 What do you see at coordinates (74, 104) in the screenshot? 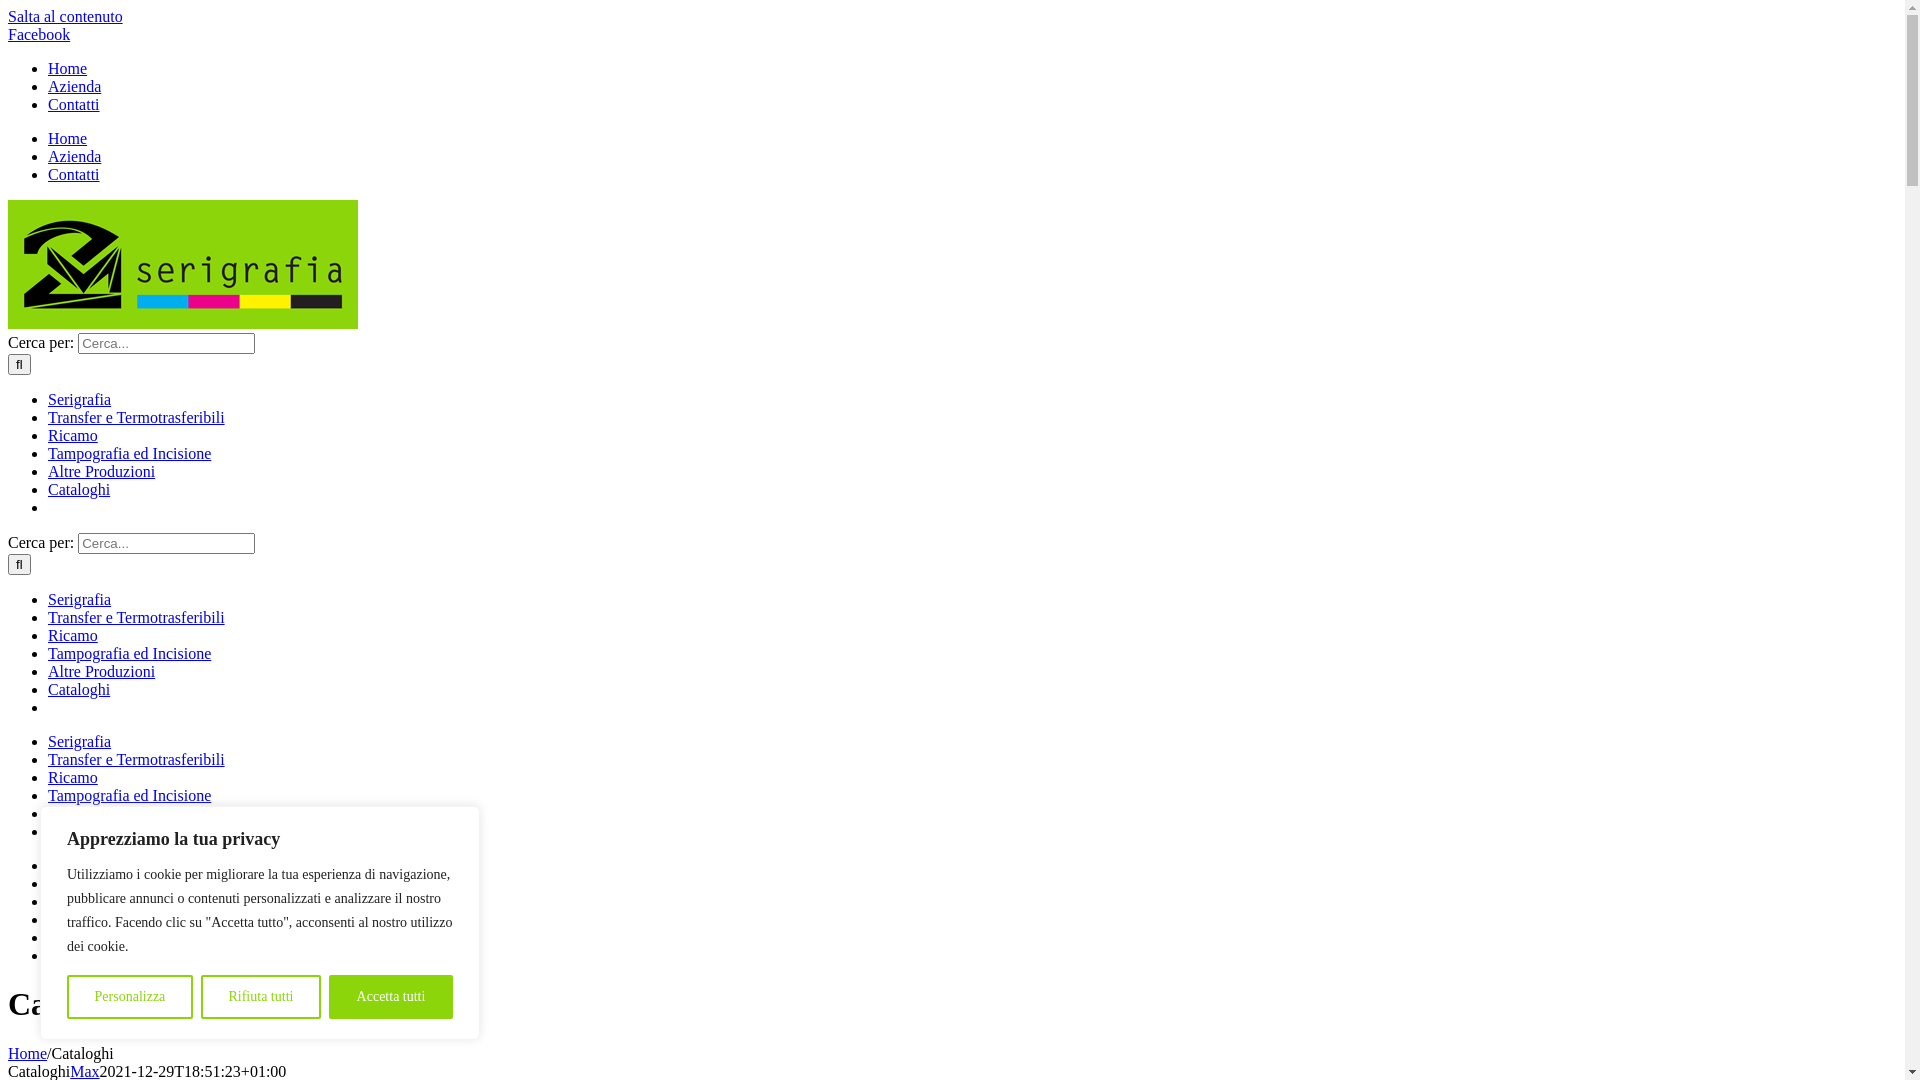
I see `Contatti` at bounding box center [74, 104].